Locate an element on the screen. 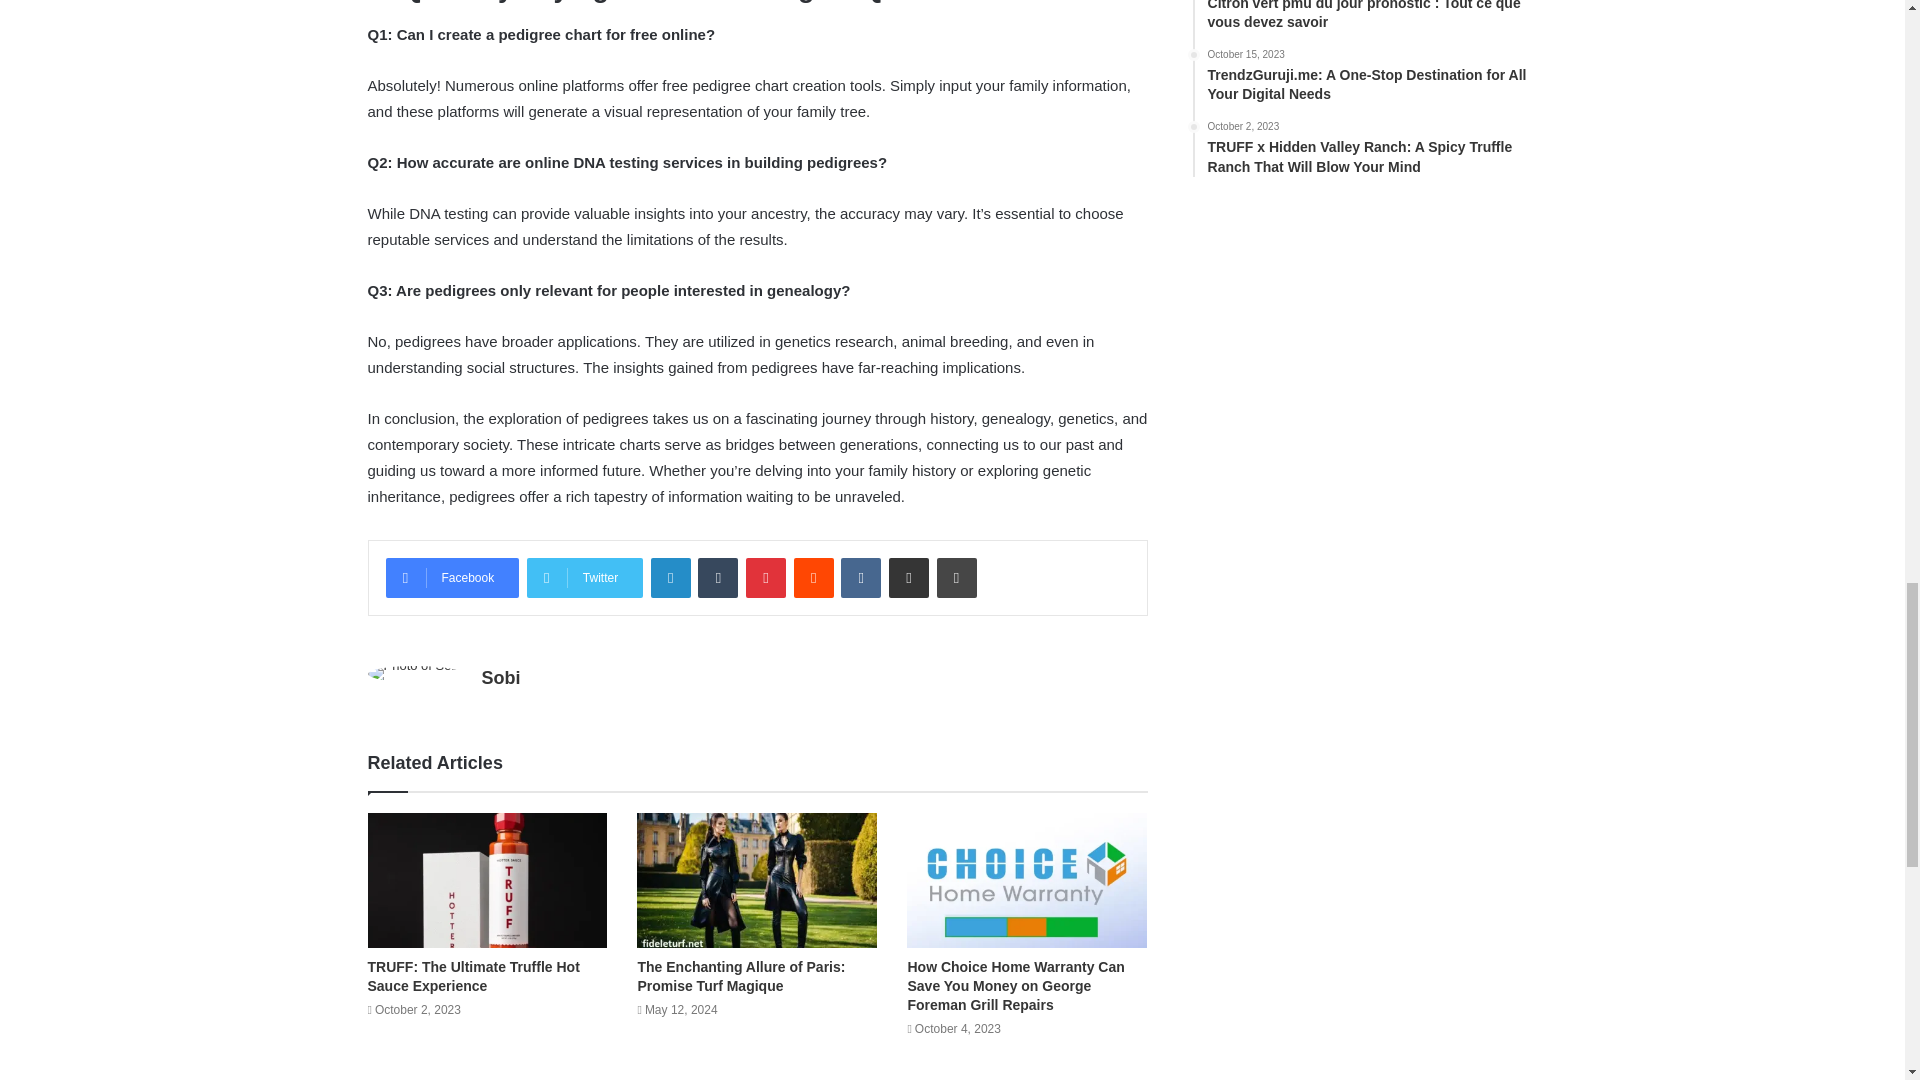 Image resolution: width=1920 pixels, height=1080 pixels. Tumblr is located at coordinates (718, 578).